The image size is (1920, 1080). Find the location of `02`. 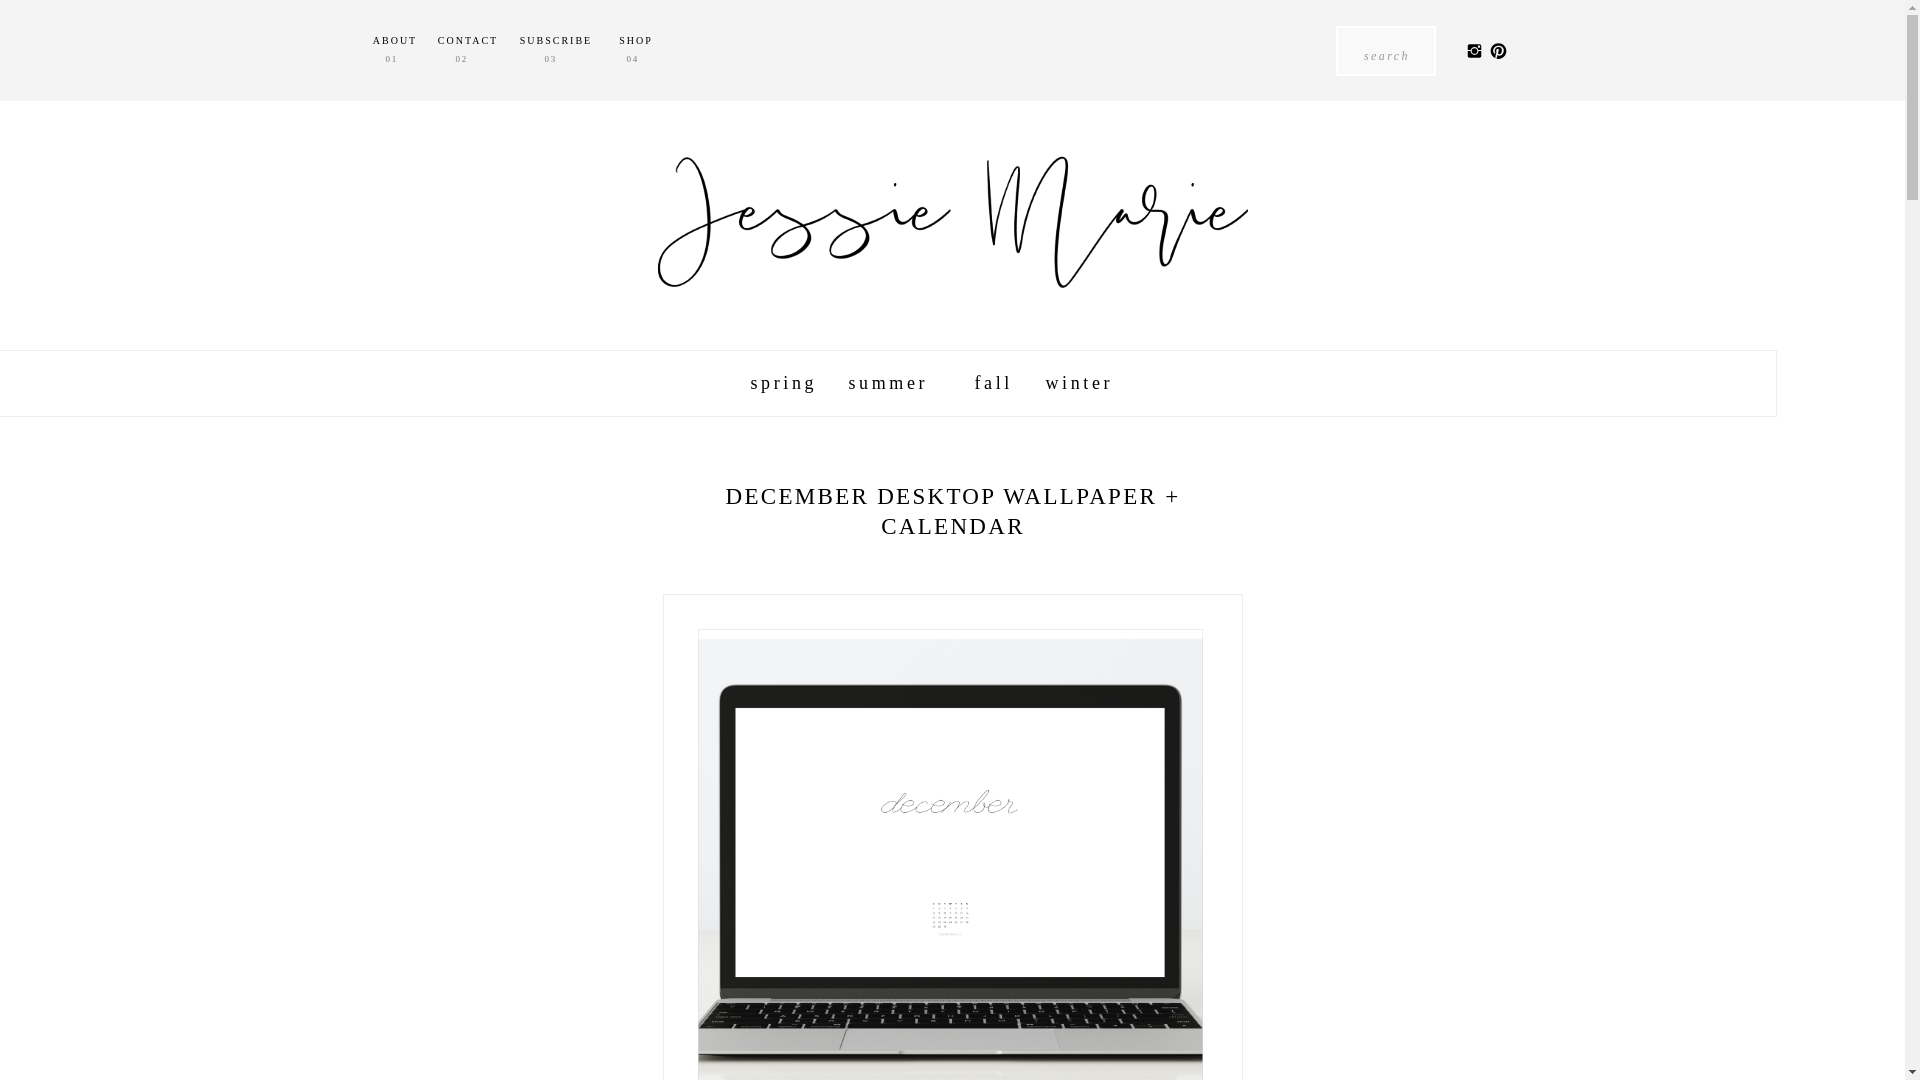

02 is located at coordinates (465, 64).